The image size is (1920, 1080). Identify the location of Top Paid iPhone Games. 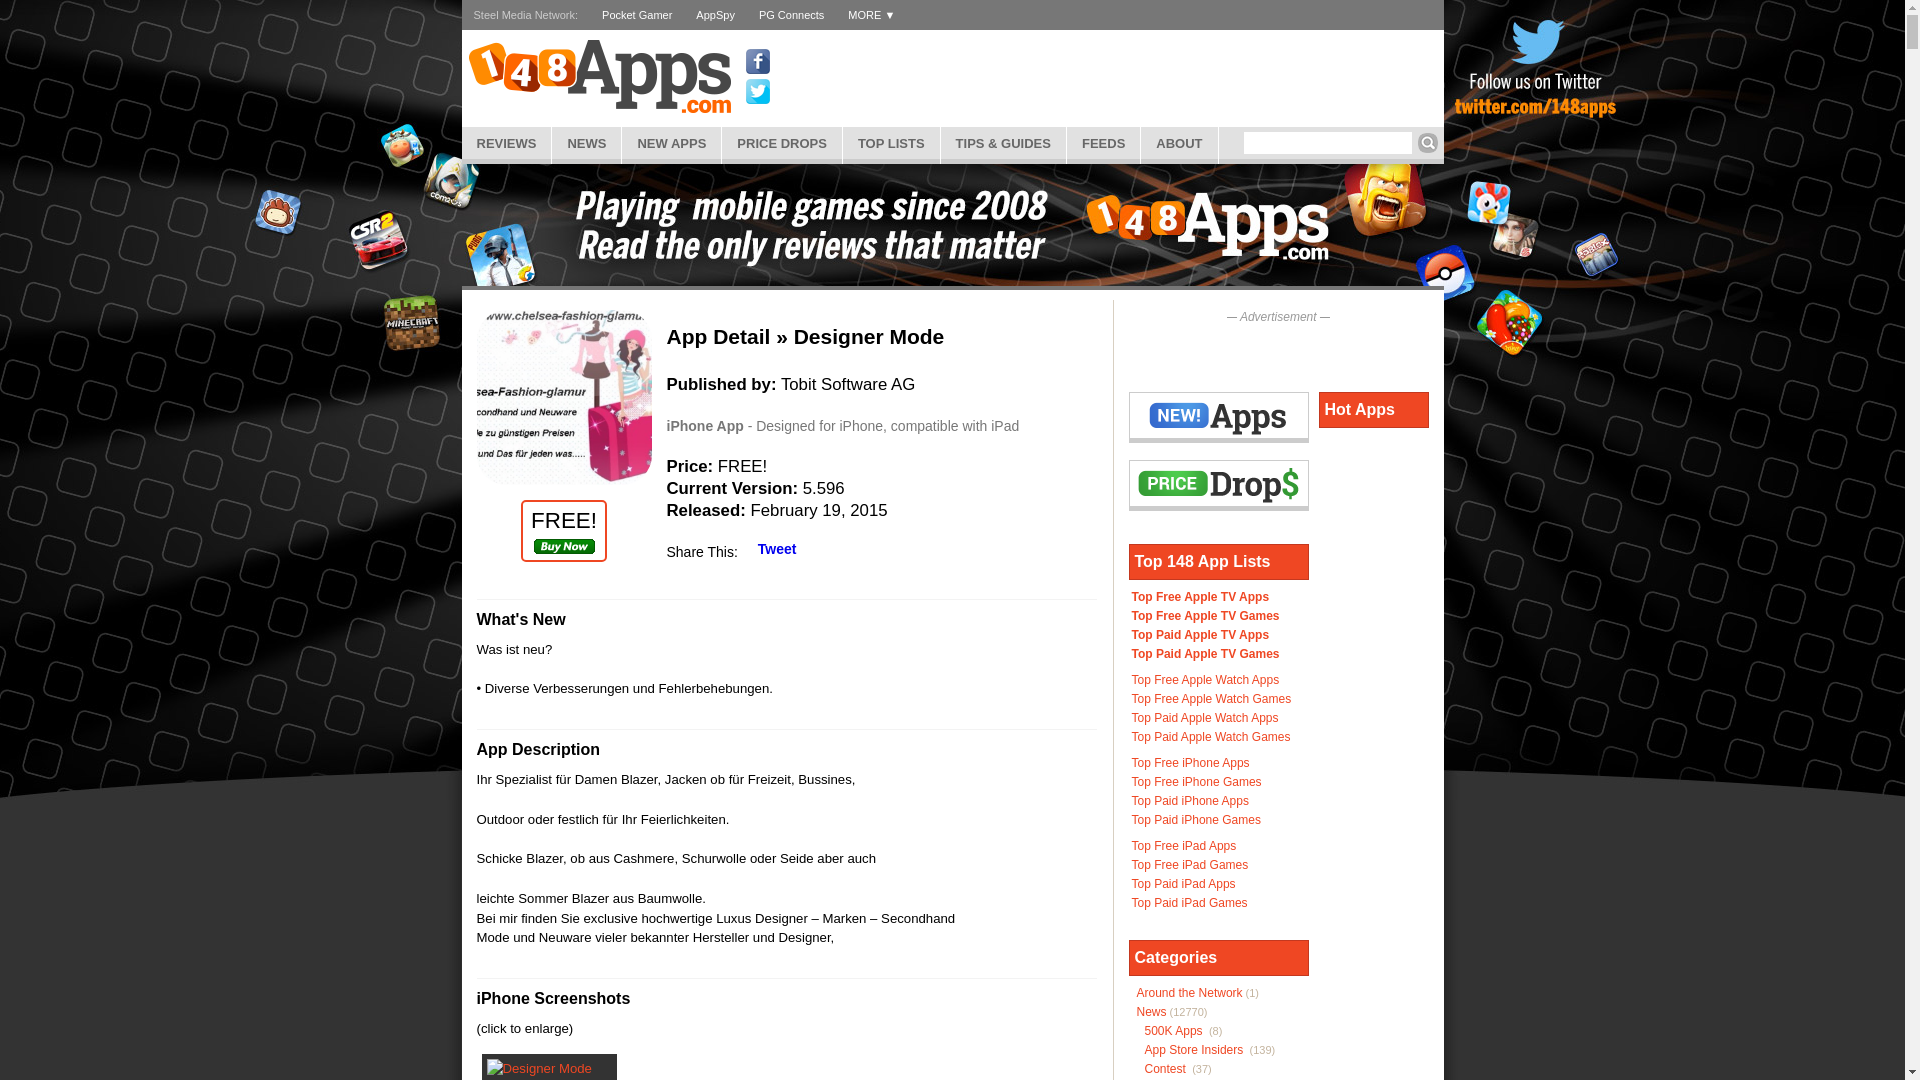
(1196, 820).